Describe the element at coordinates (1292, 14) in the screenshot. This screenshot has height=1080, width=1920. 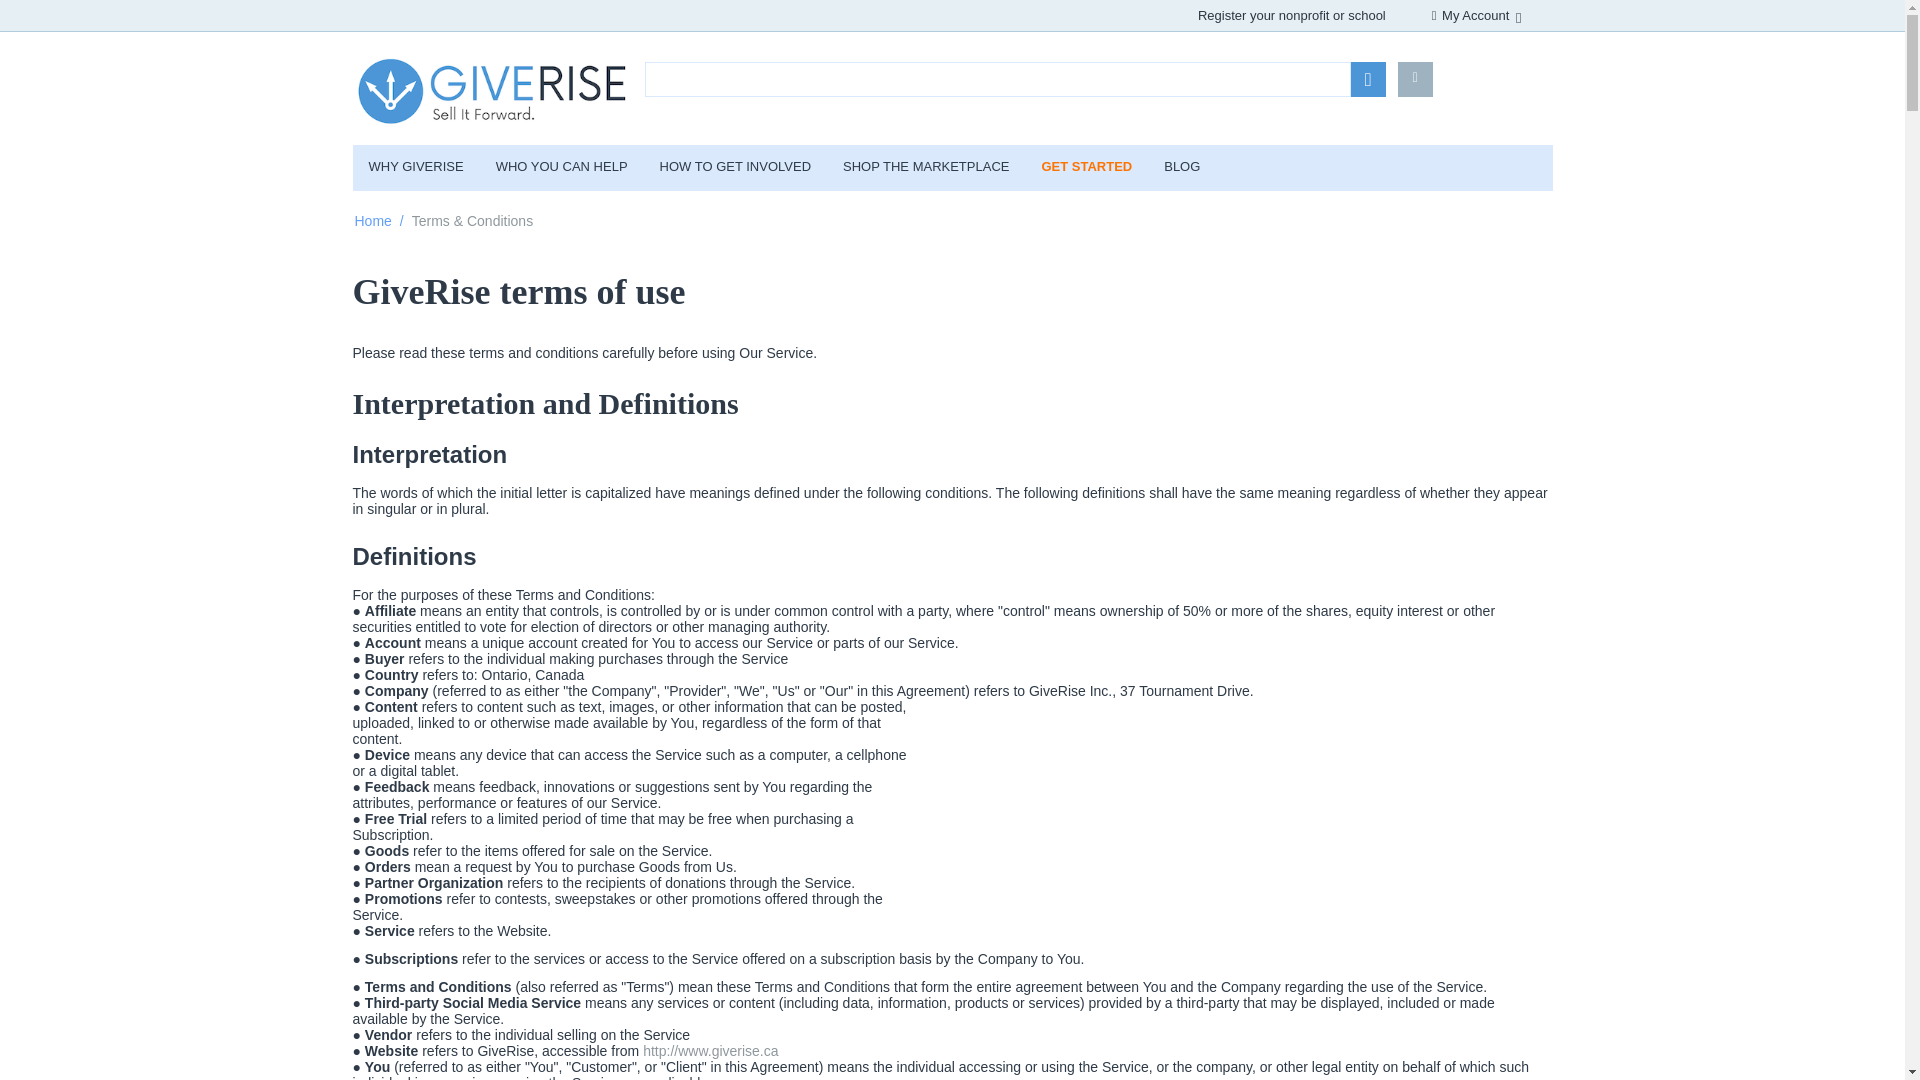
I see `Register your nonprofit or school` at that location.